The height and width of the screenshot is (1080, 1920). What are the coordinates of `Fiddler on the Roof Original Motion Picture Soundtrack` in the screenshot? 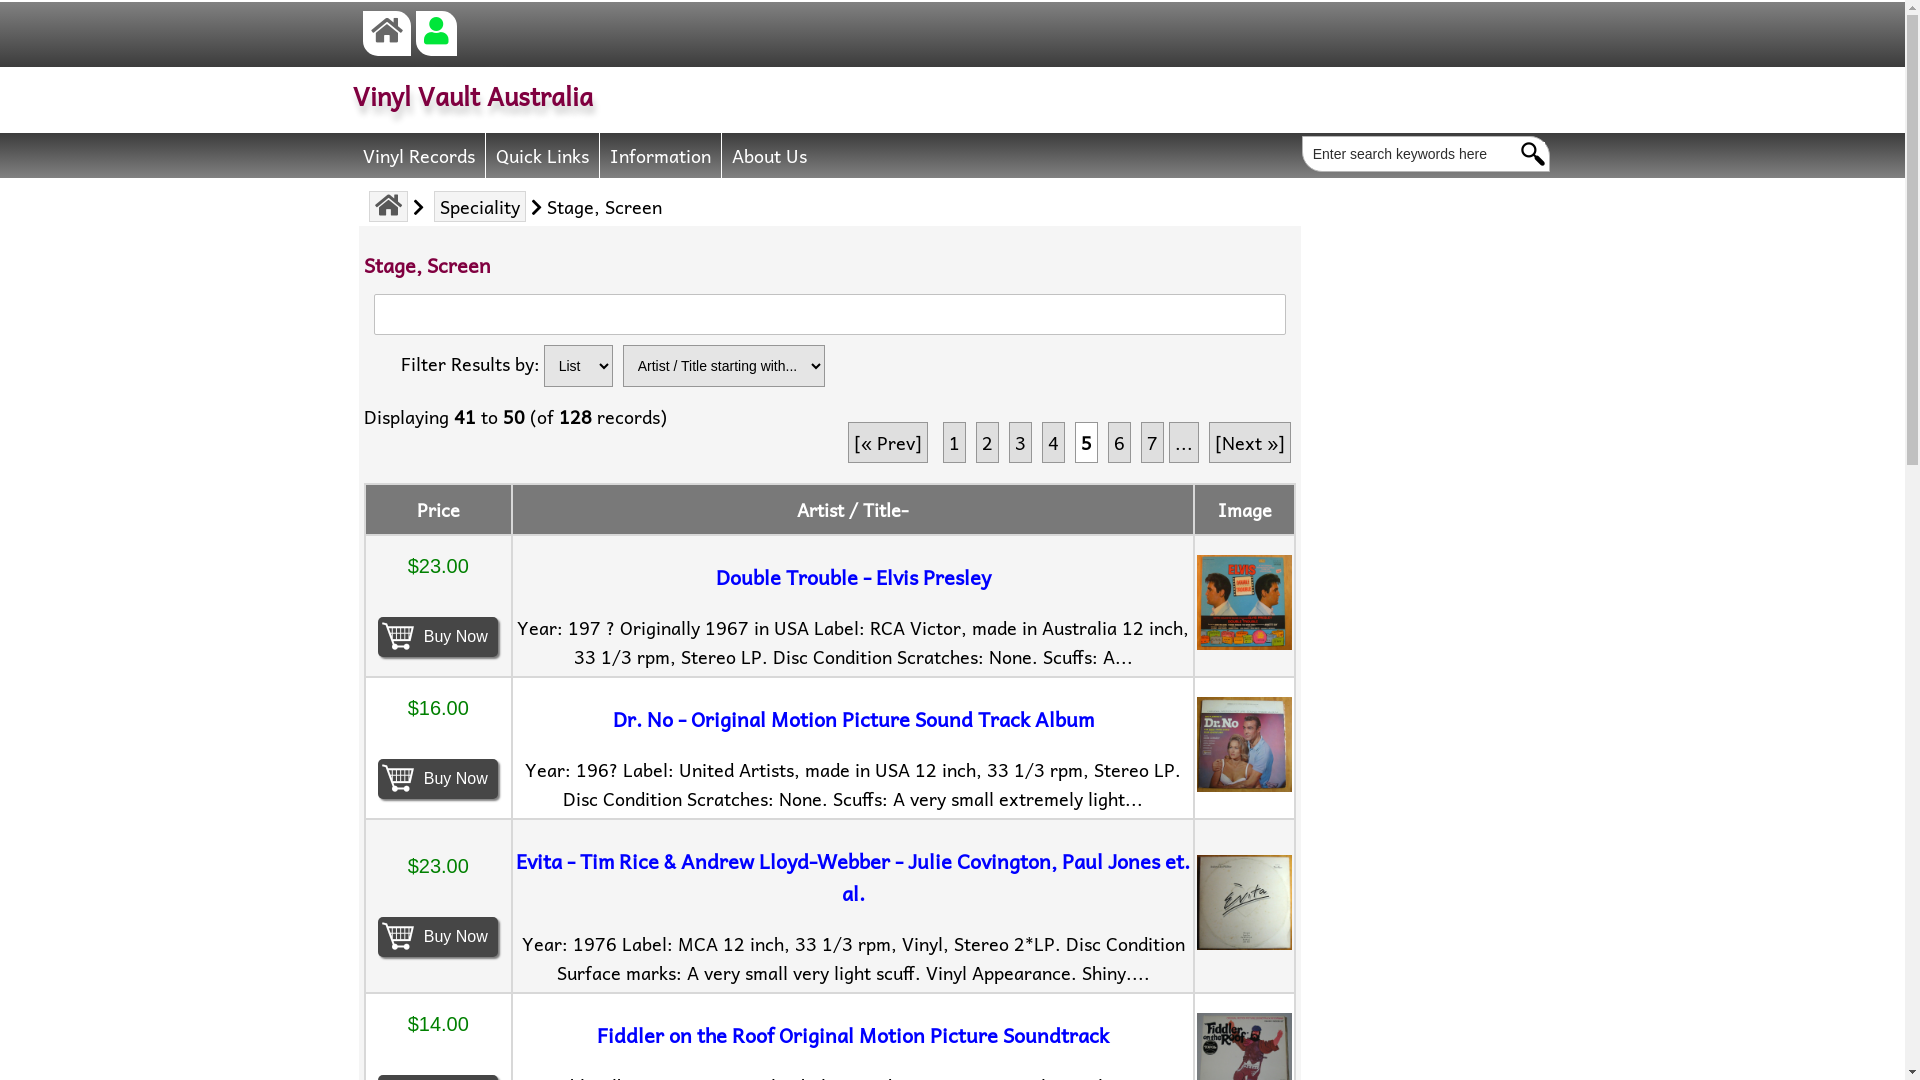 It's located at (853, 1035).